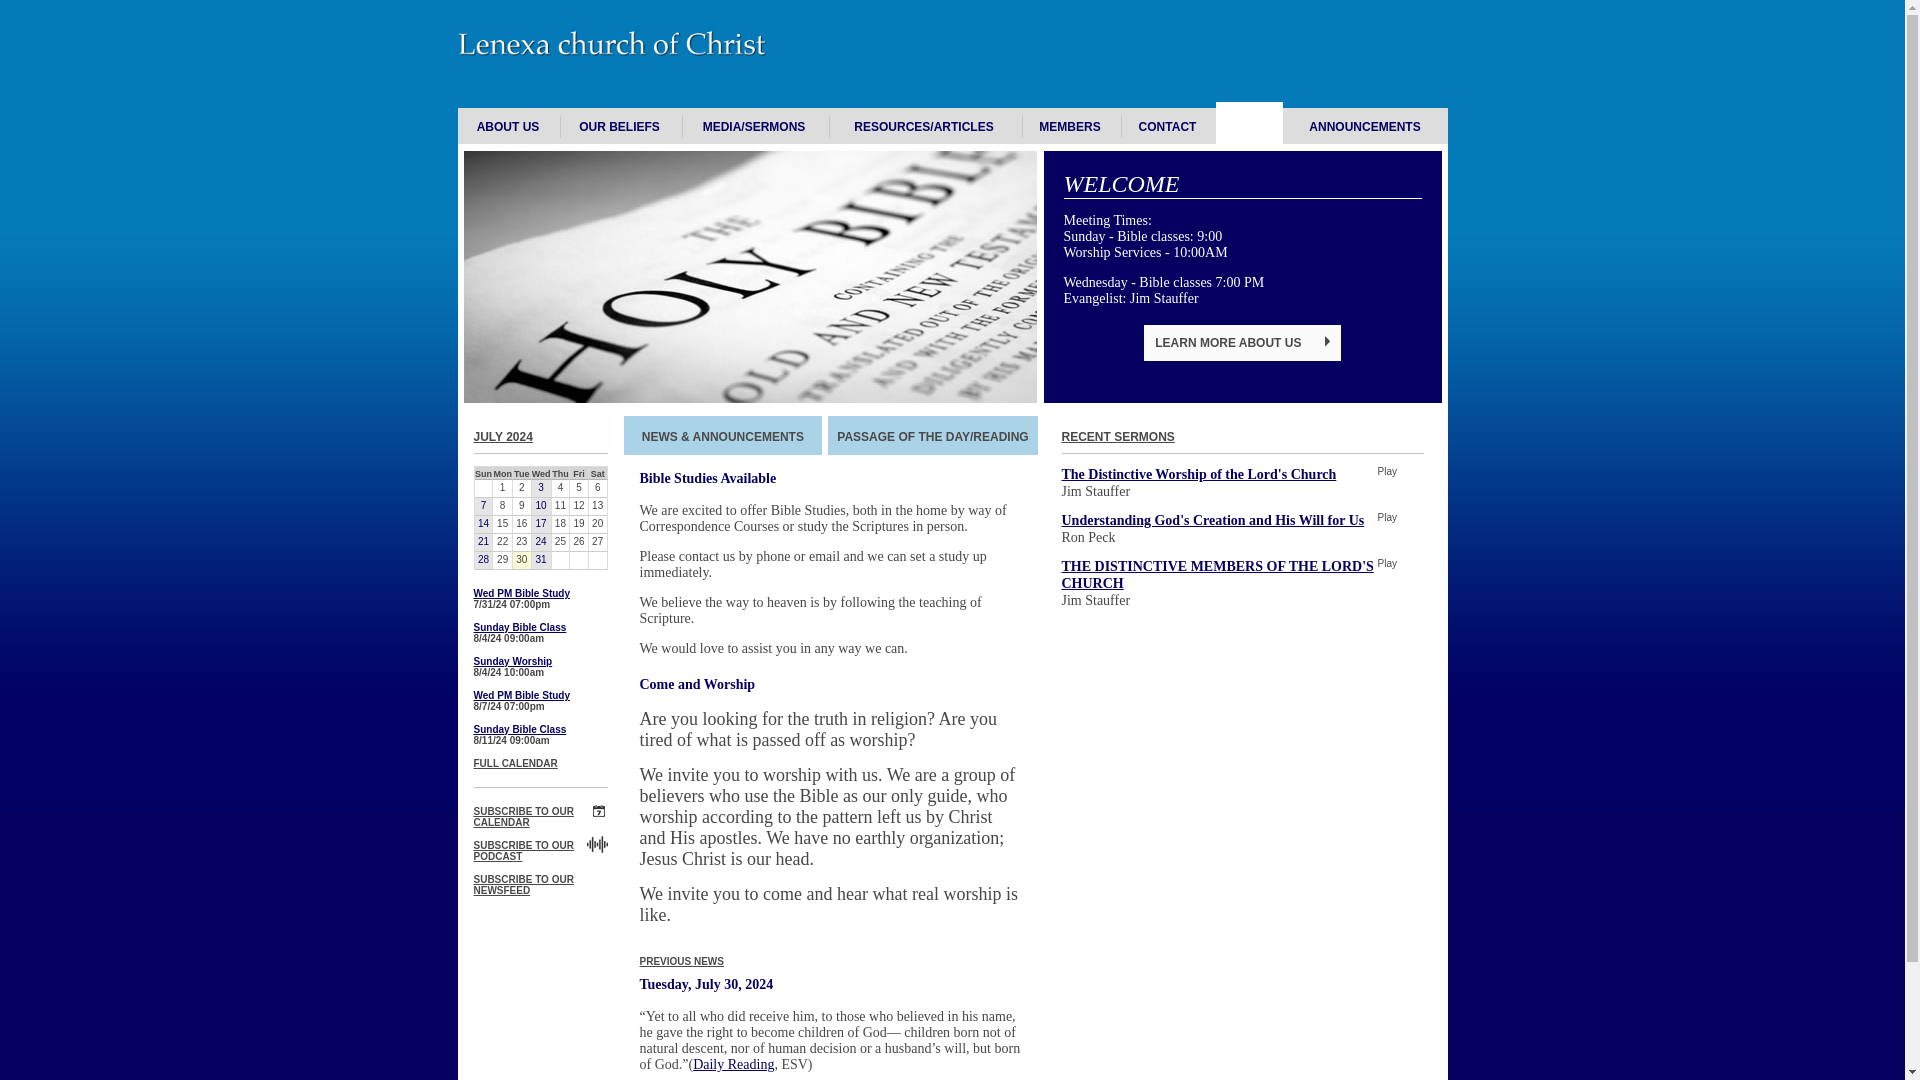  What do you see at coordinates (541, 488) in the screenshot?
I see `3` at bounding box center [541, 488].